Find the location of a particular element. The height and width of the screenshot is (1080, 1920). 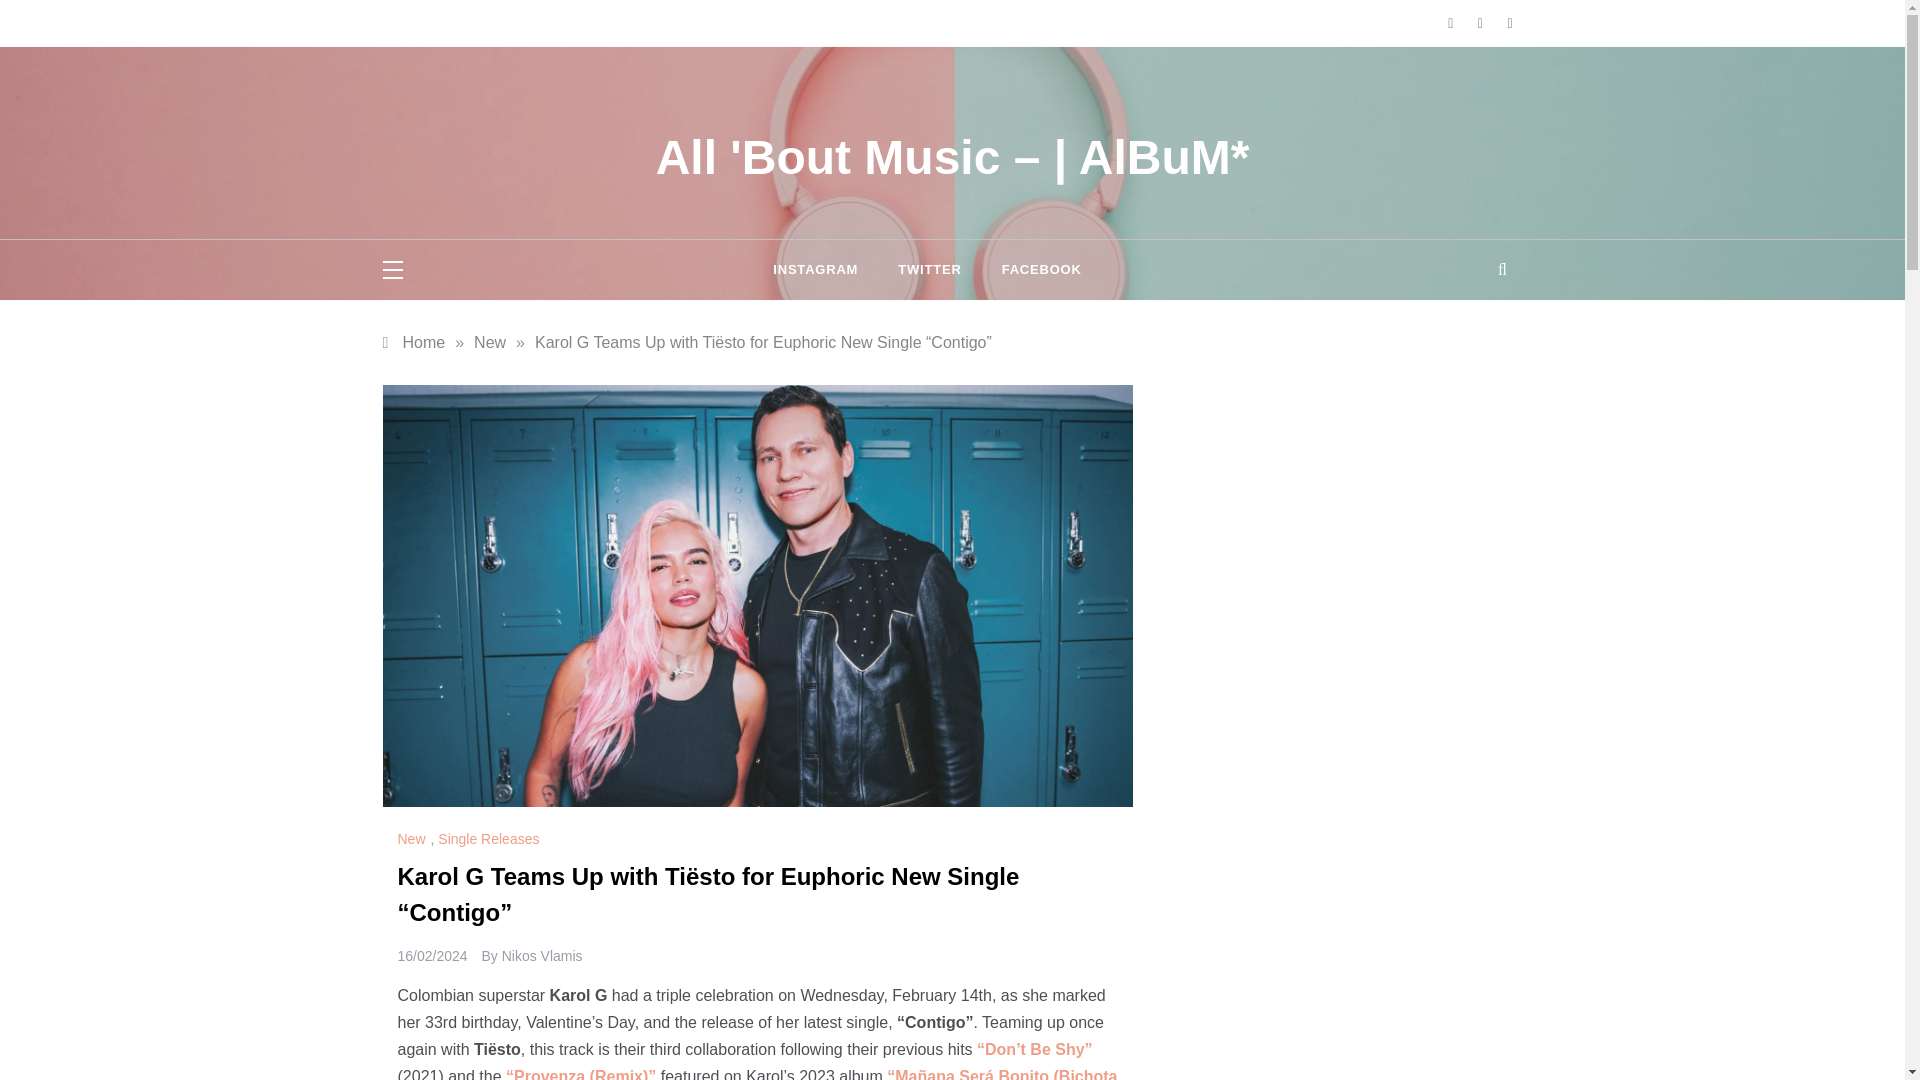

Home is located at coordinates (414, 342).